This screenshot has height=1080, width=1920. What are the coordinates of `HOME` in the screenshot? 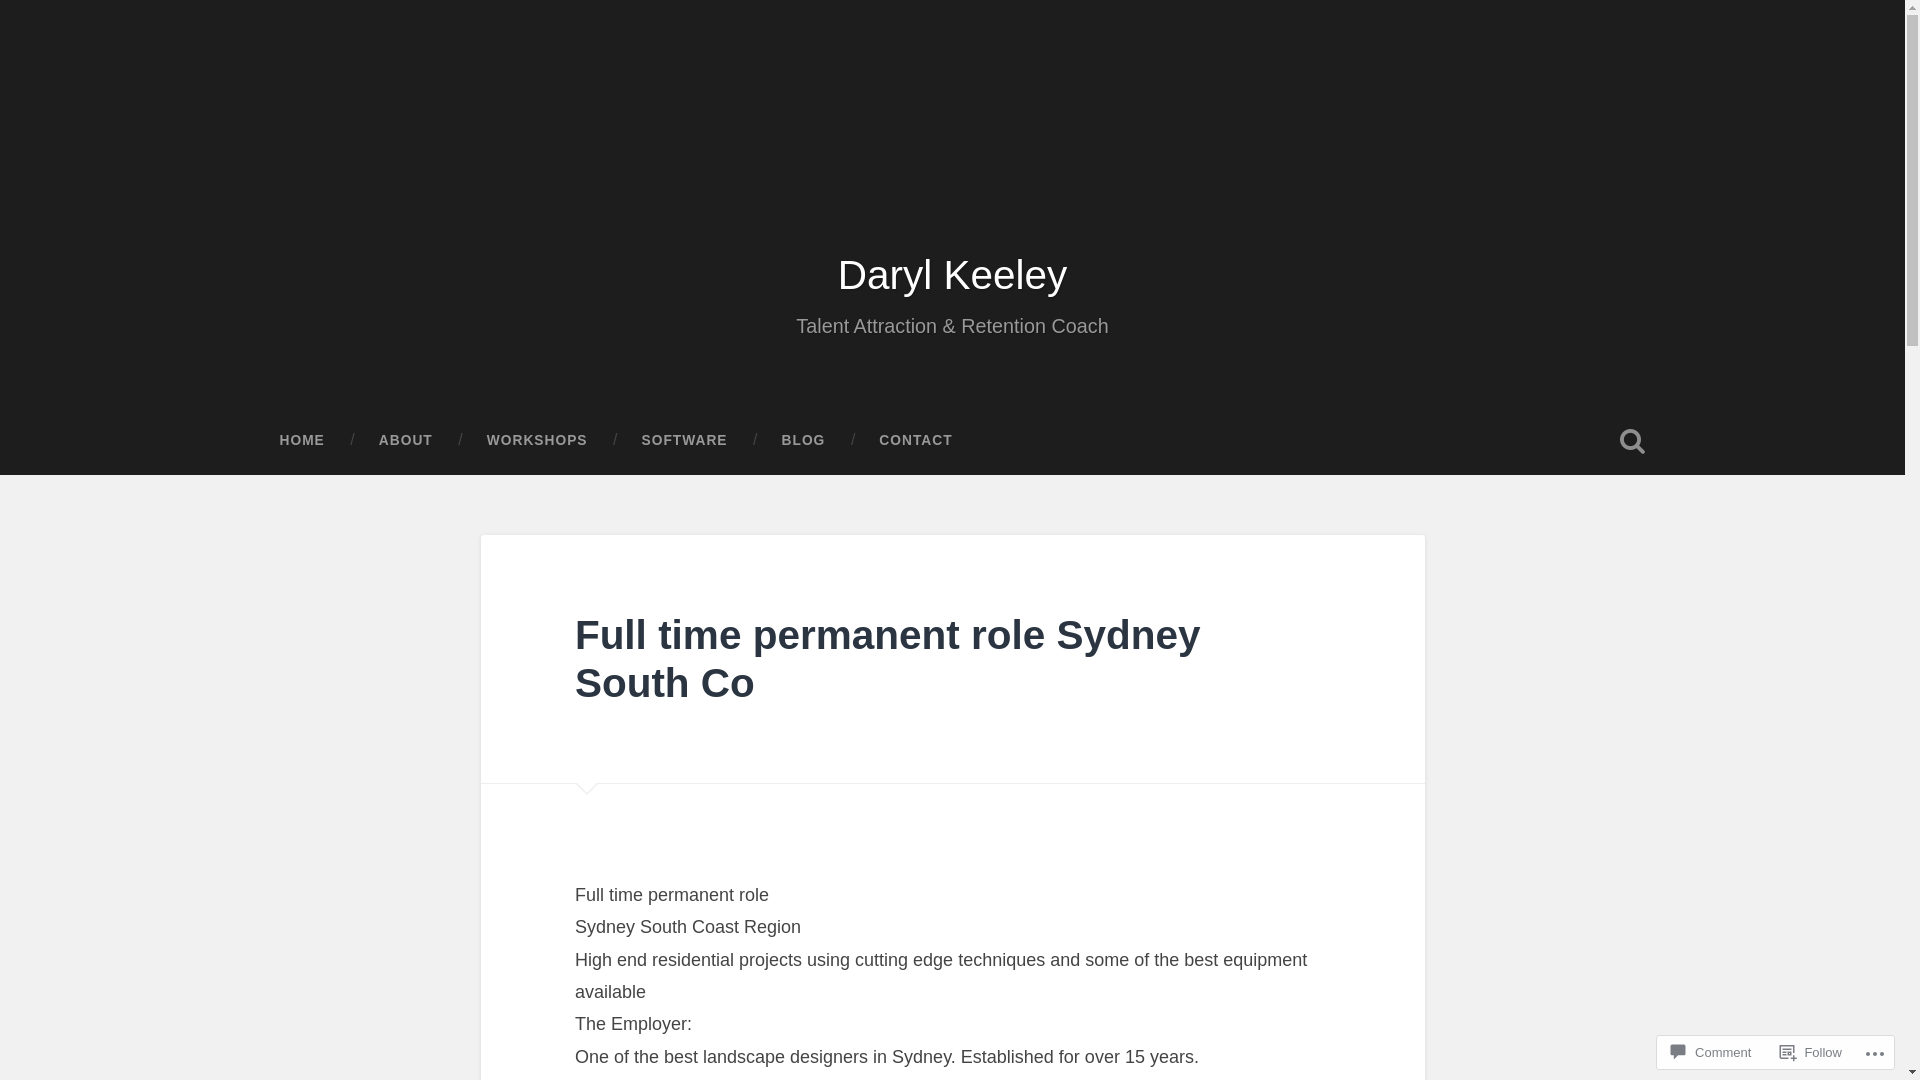 It's located at (302, 441).